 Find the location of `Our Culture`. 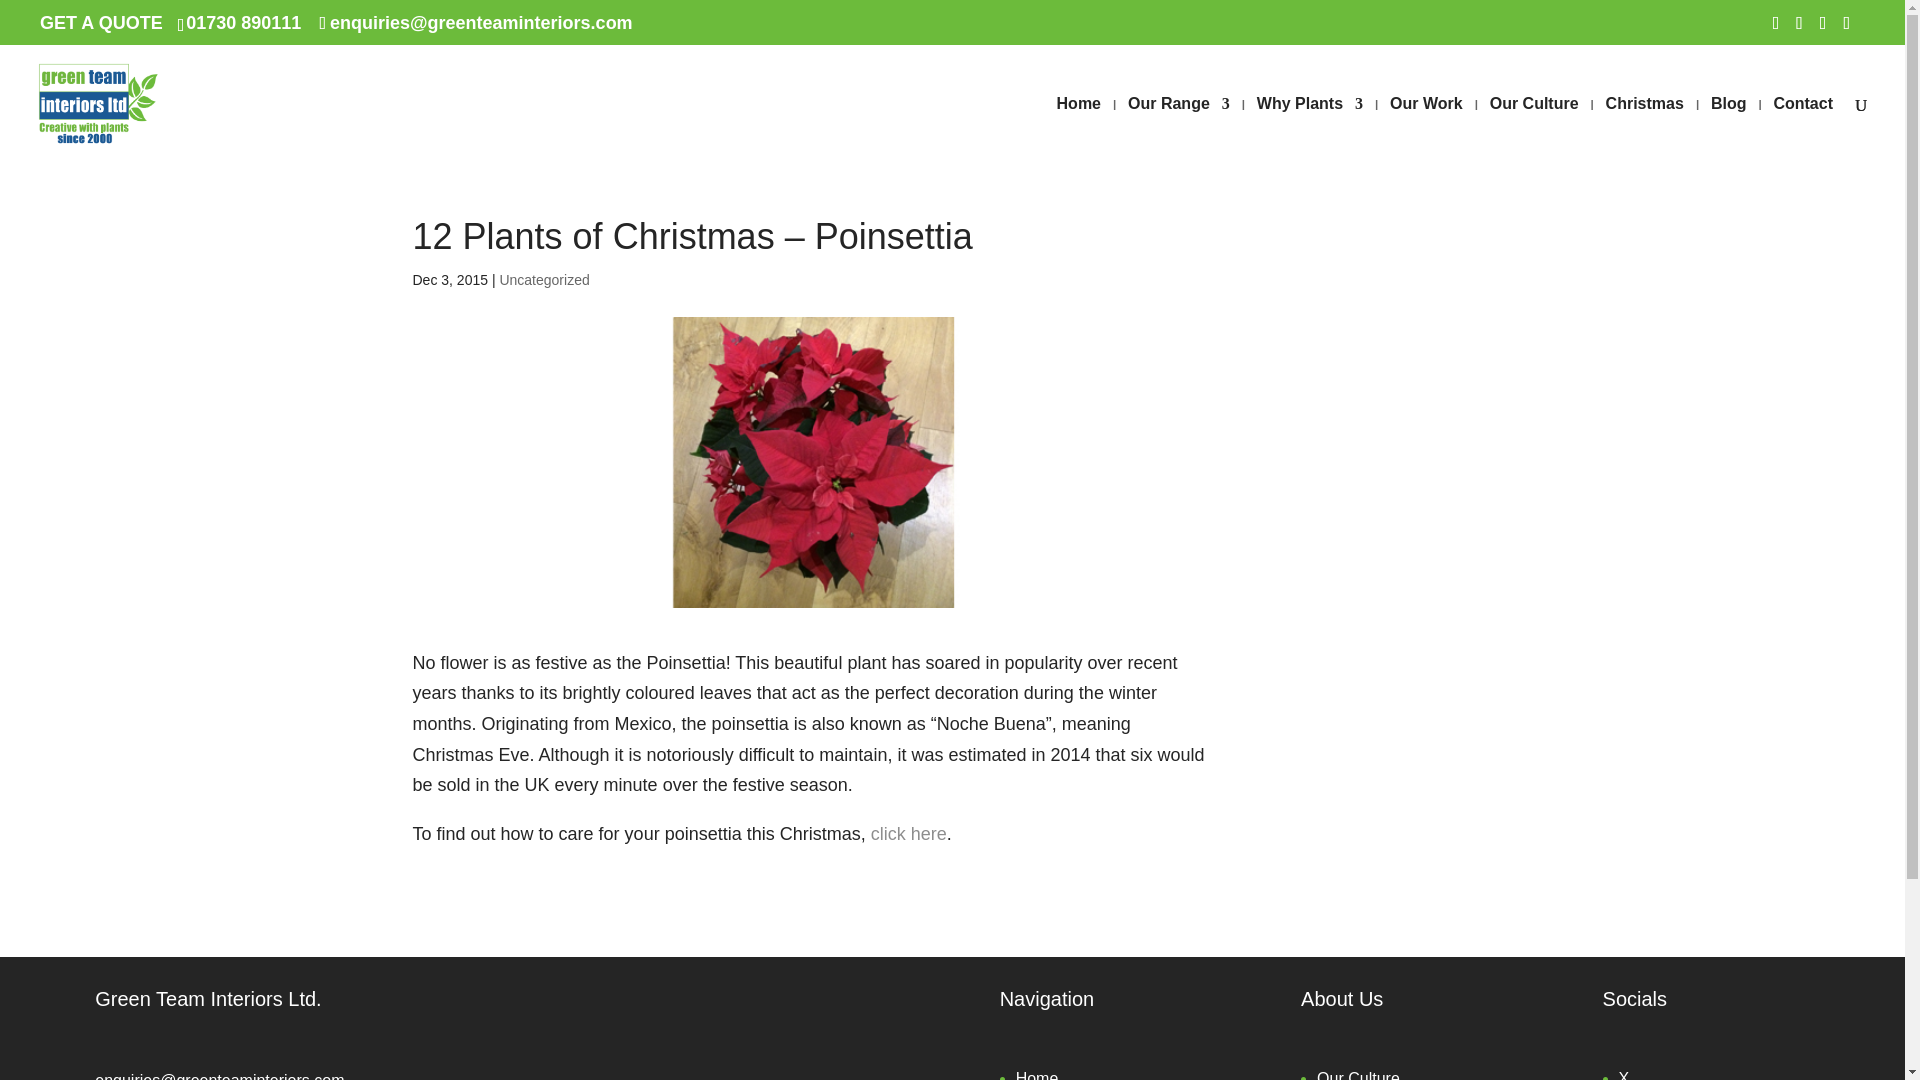

Our Culture is located at coordinates (1534, 128).